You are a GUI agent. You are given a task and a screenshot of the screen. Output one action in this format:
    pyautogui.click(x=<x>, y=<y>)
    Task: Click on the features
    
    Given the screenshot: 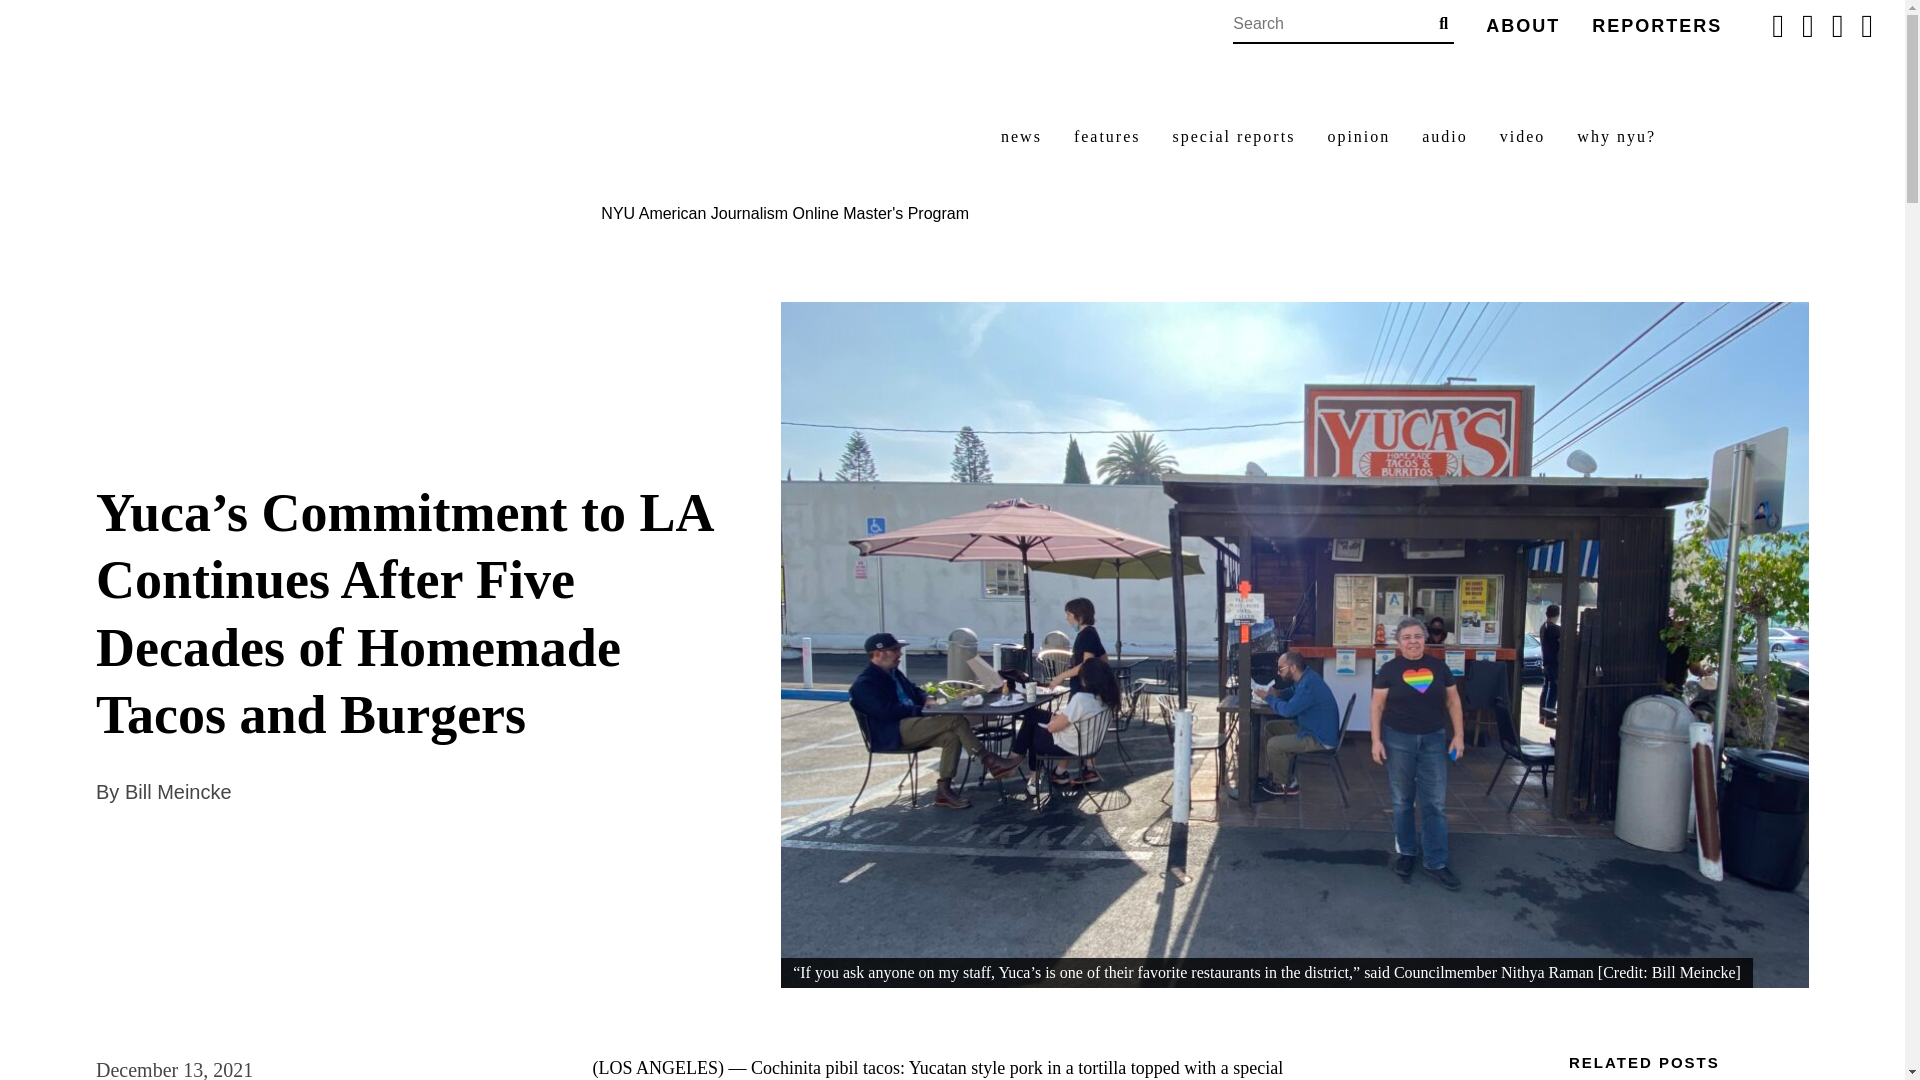 What is the action you would take?
    pyautogui.click(x=1106, y=137)
    